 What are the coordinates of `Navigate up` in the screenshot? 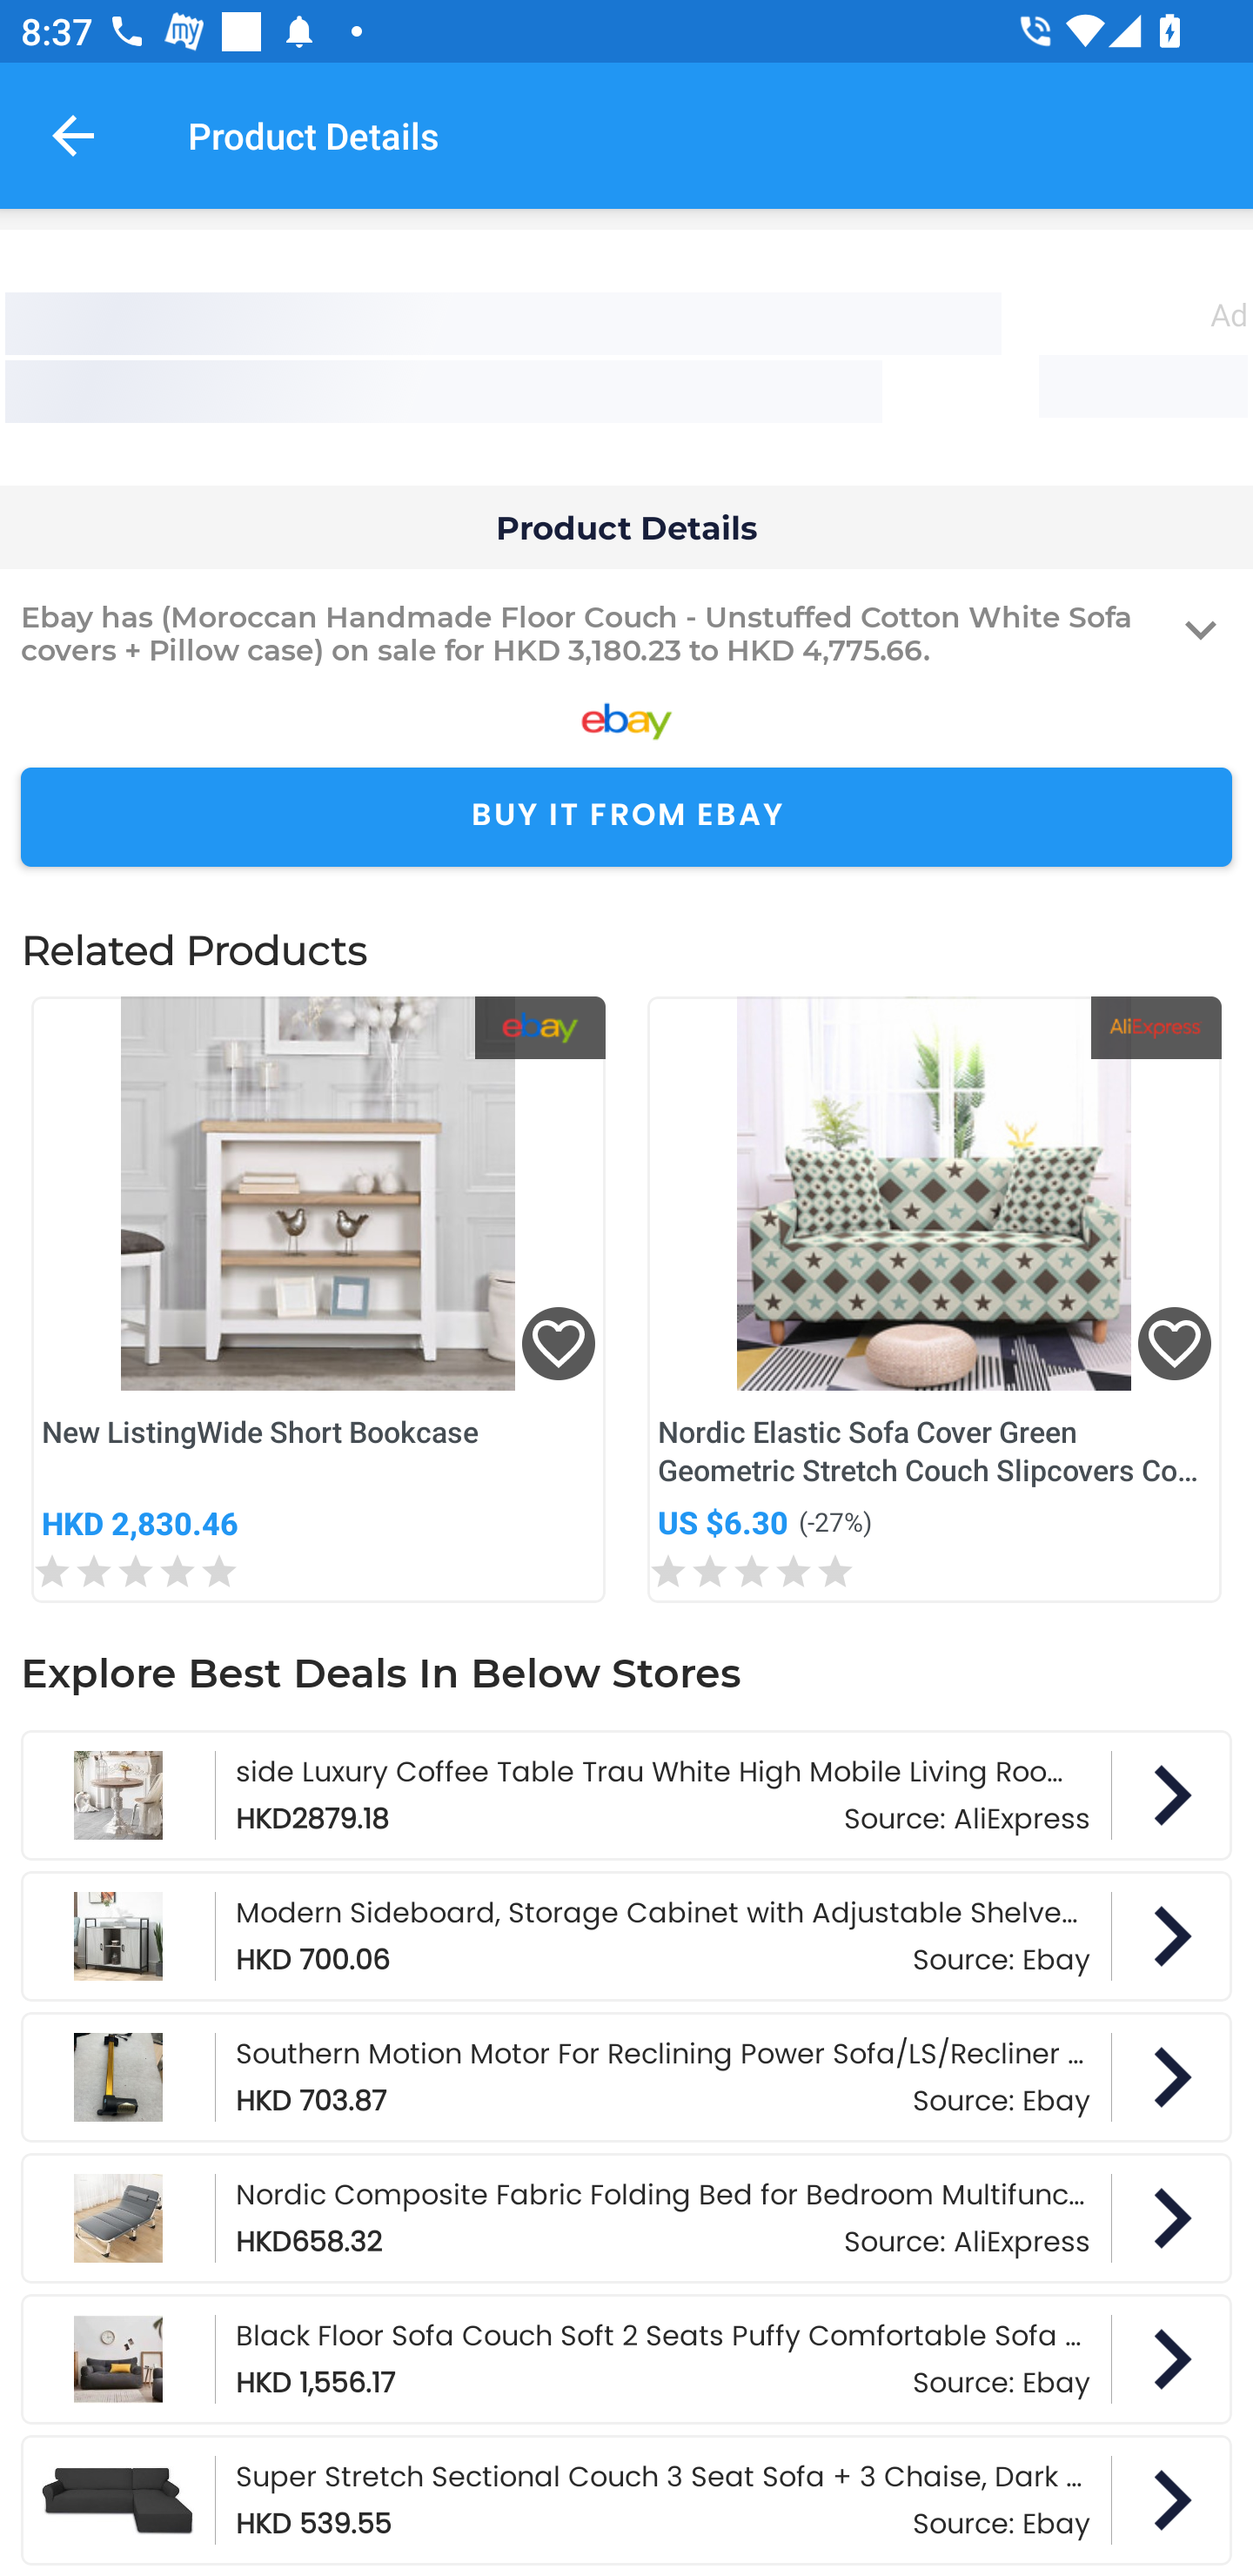 It's located at (73, 135).